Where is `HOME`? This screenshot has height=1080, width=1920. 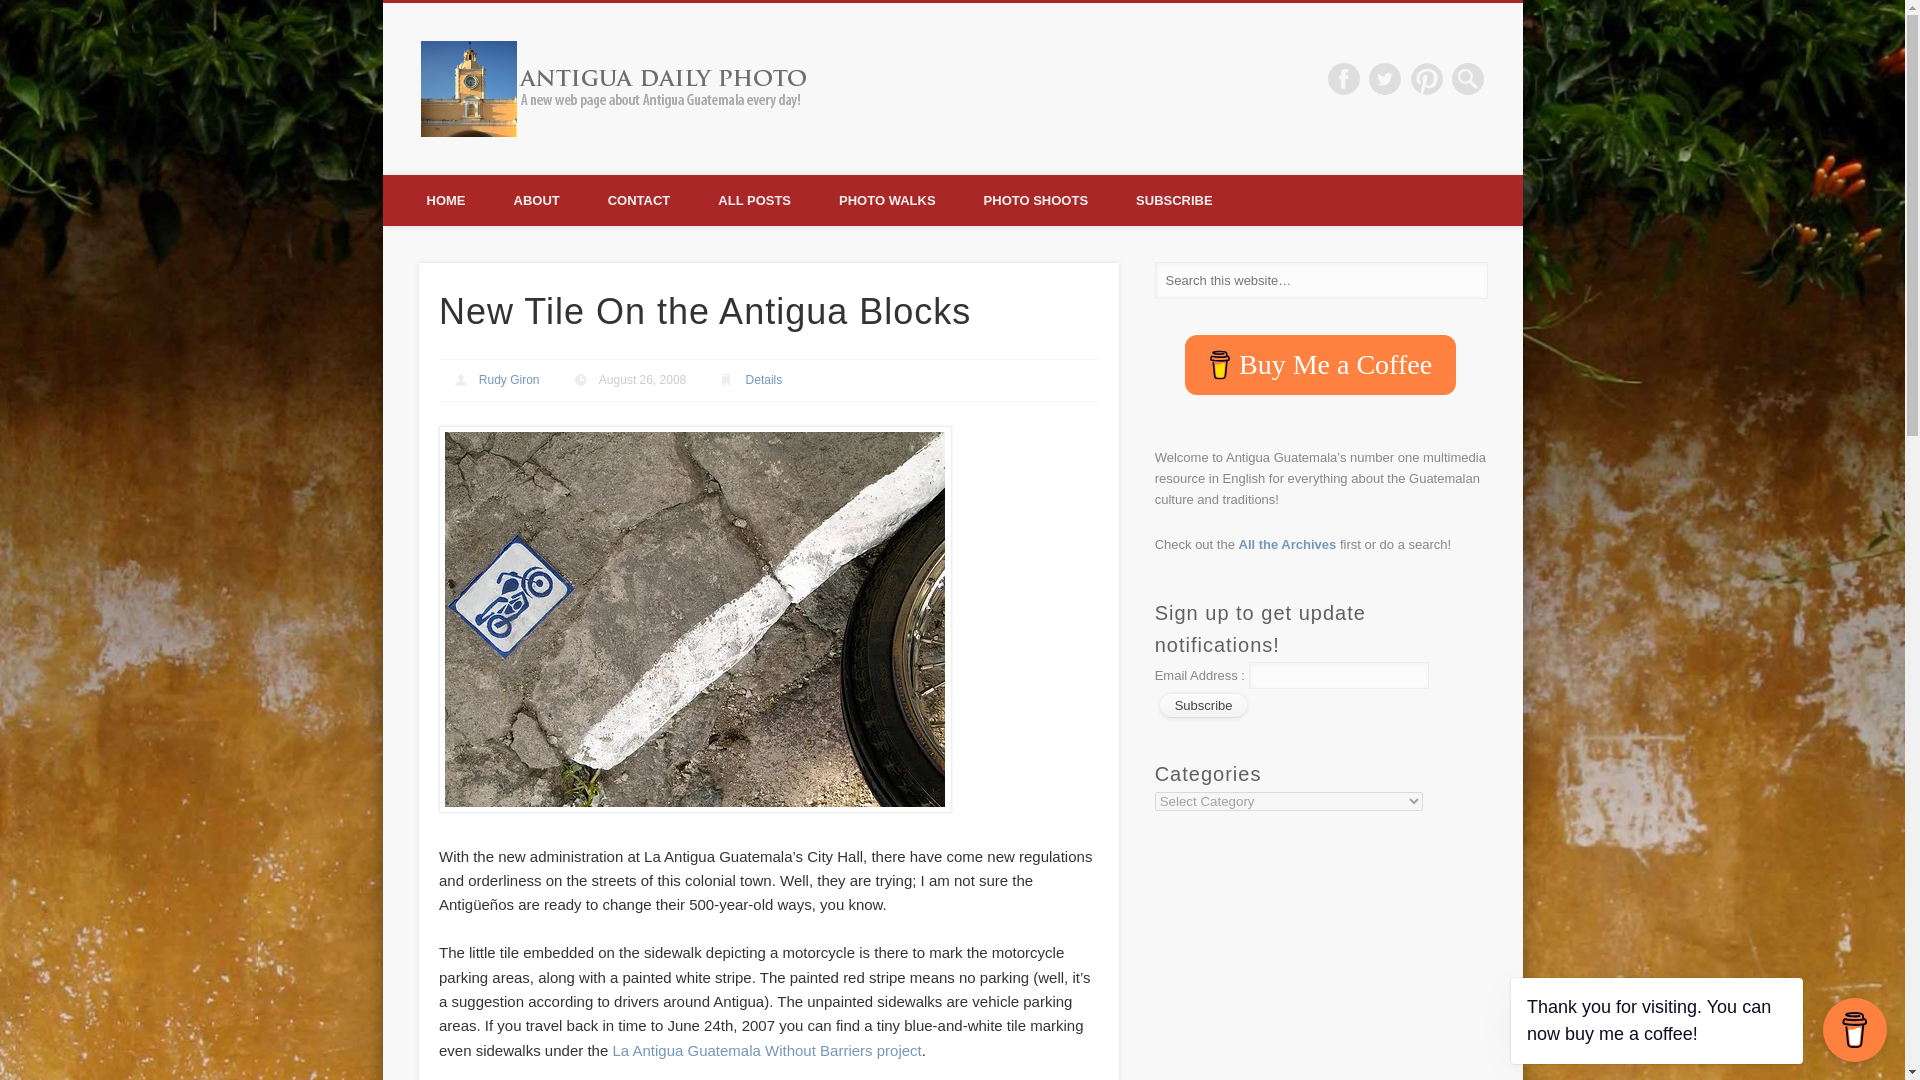
HOME is located at coordinates (445, 200).